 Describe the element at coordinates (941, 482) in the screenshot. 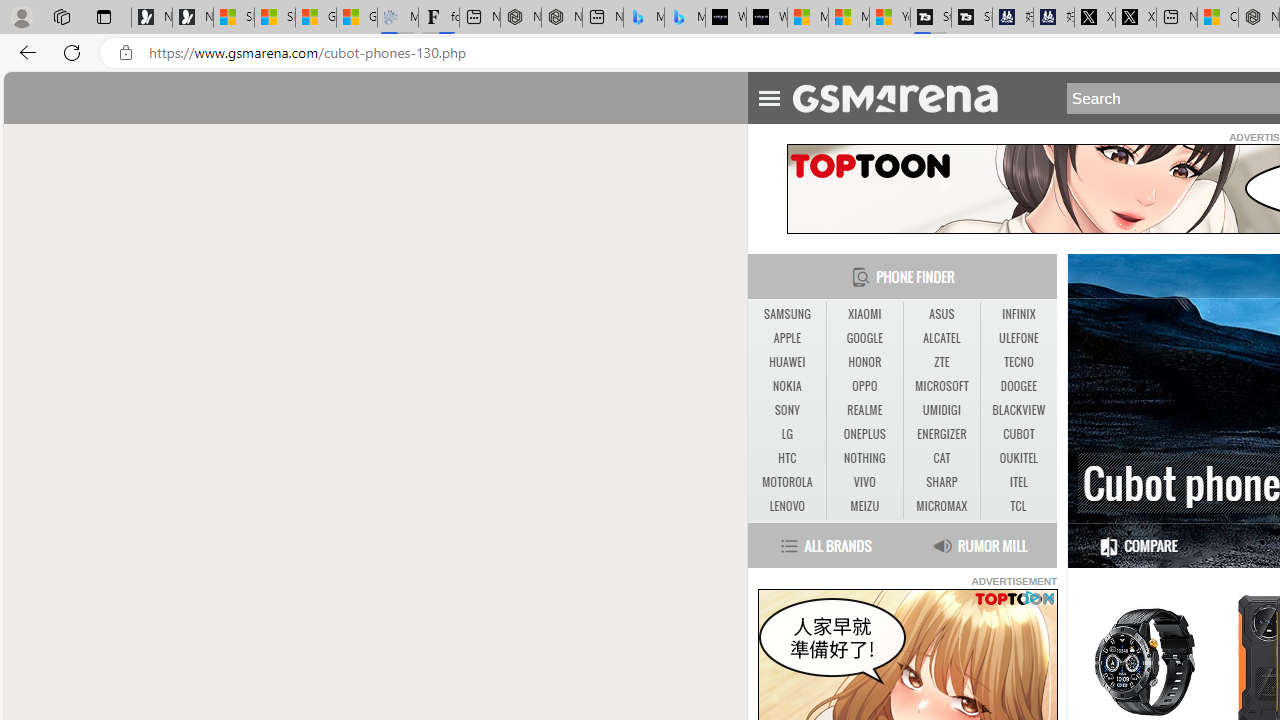

I see `SHARP` at that location.